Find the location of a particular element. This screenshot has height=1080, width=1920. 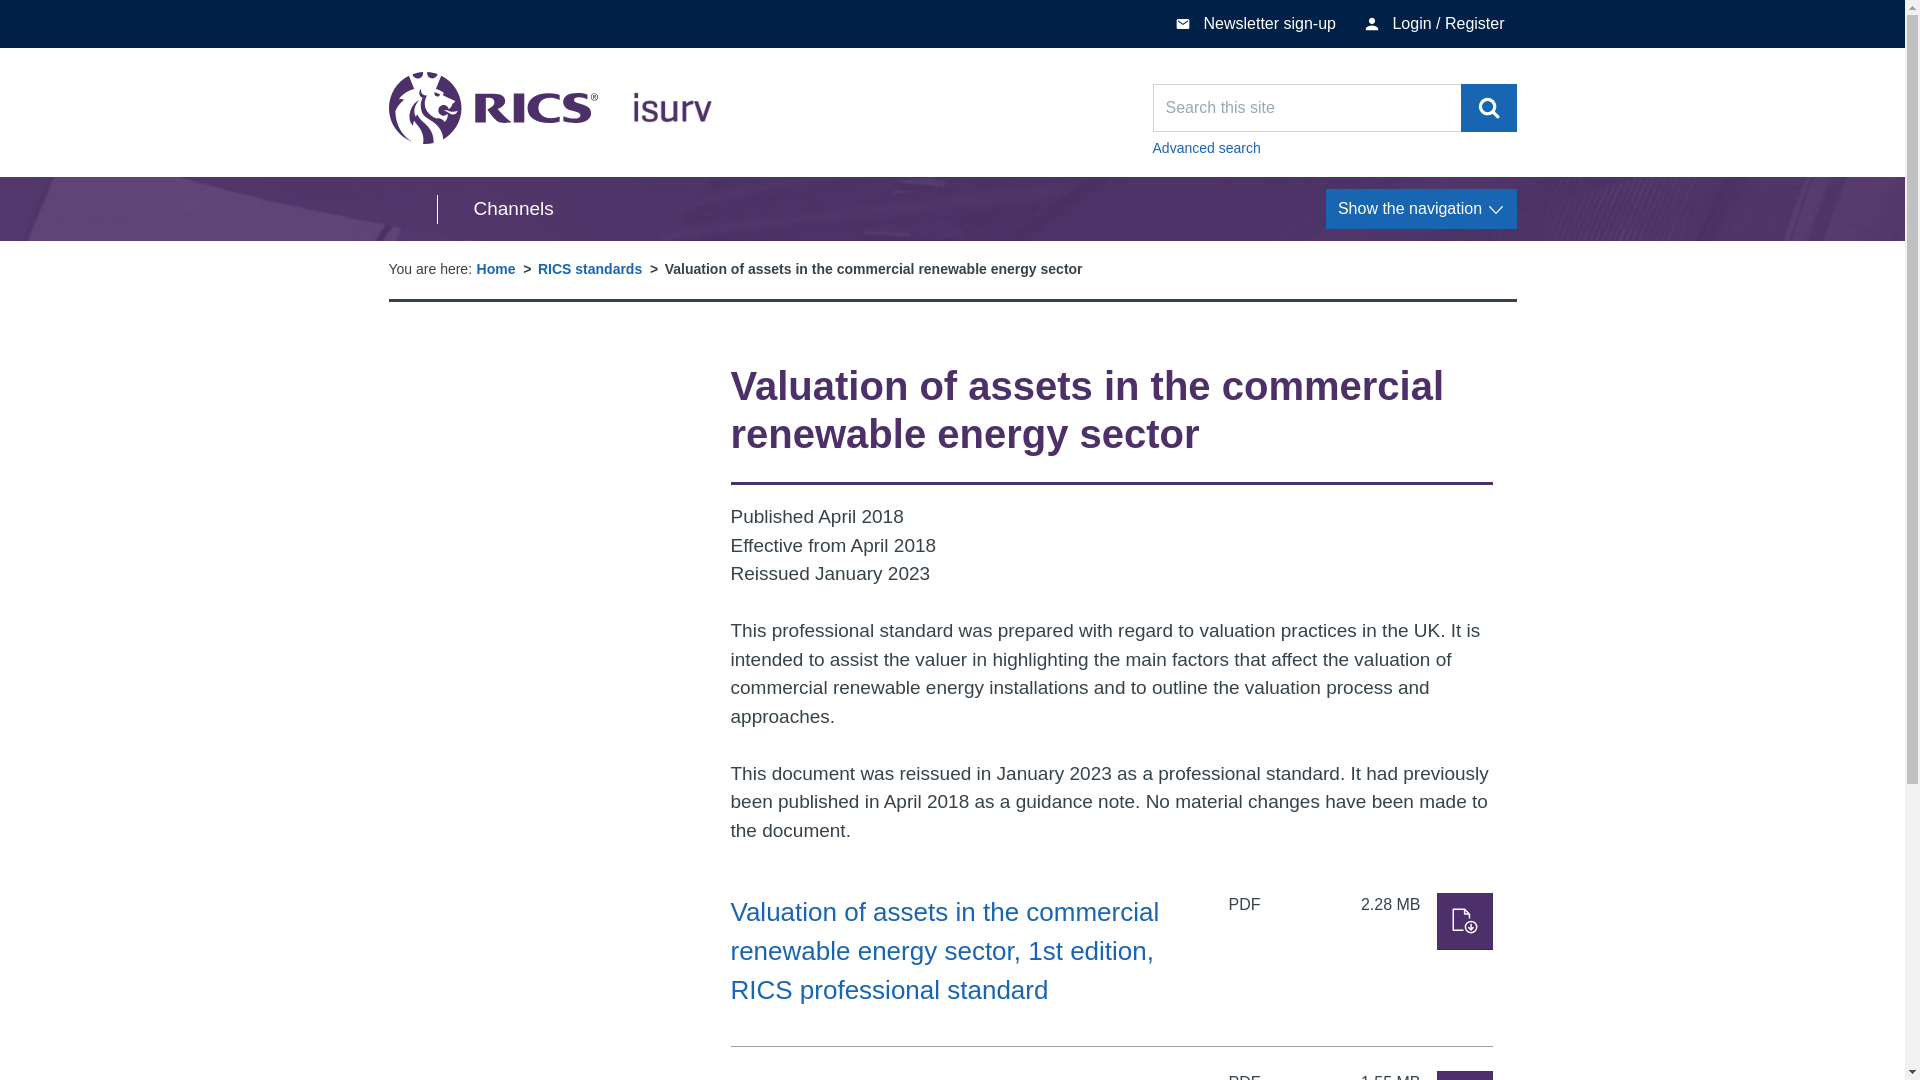

Advanced search is located at coordinates (1488, 108).